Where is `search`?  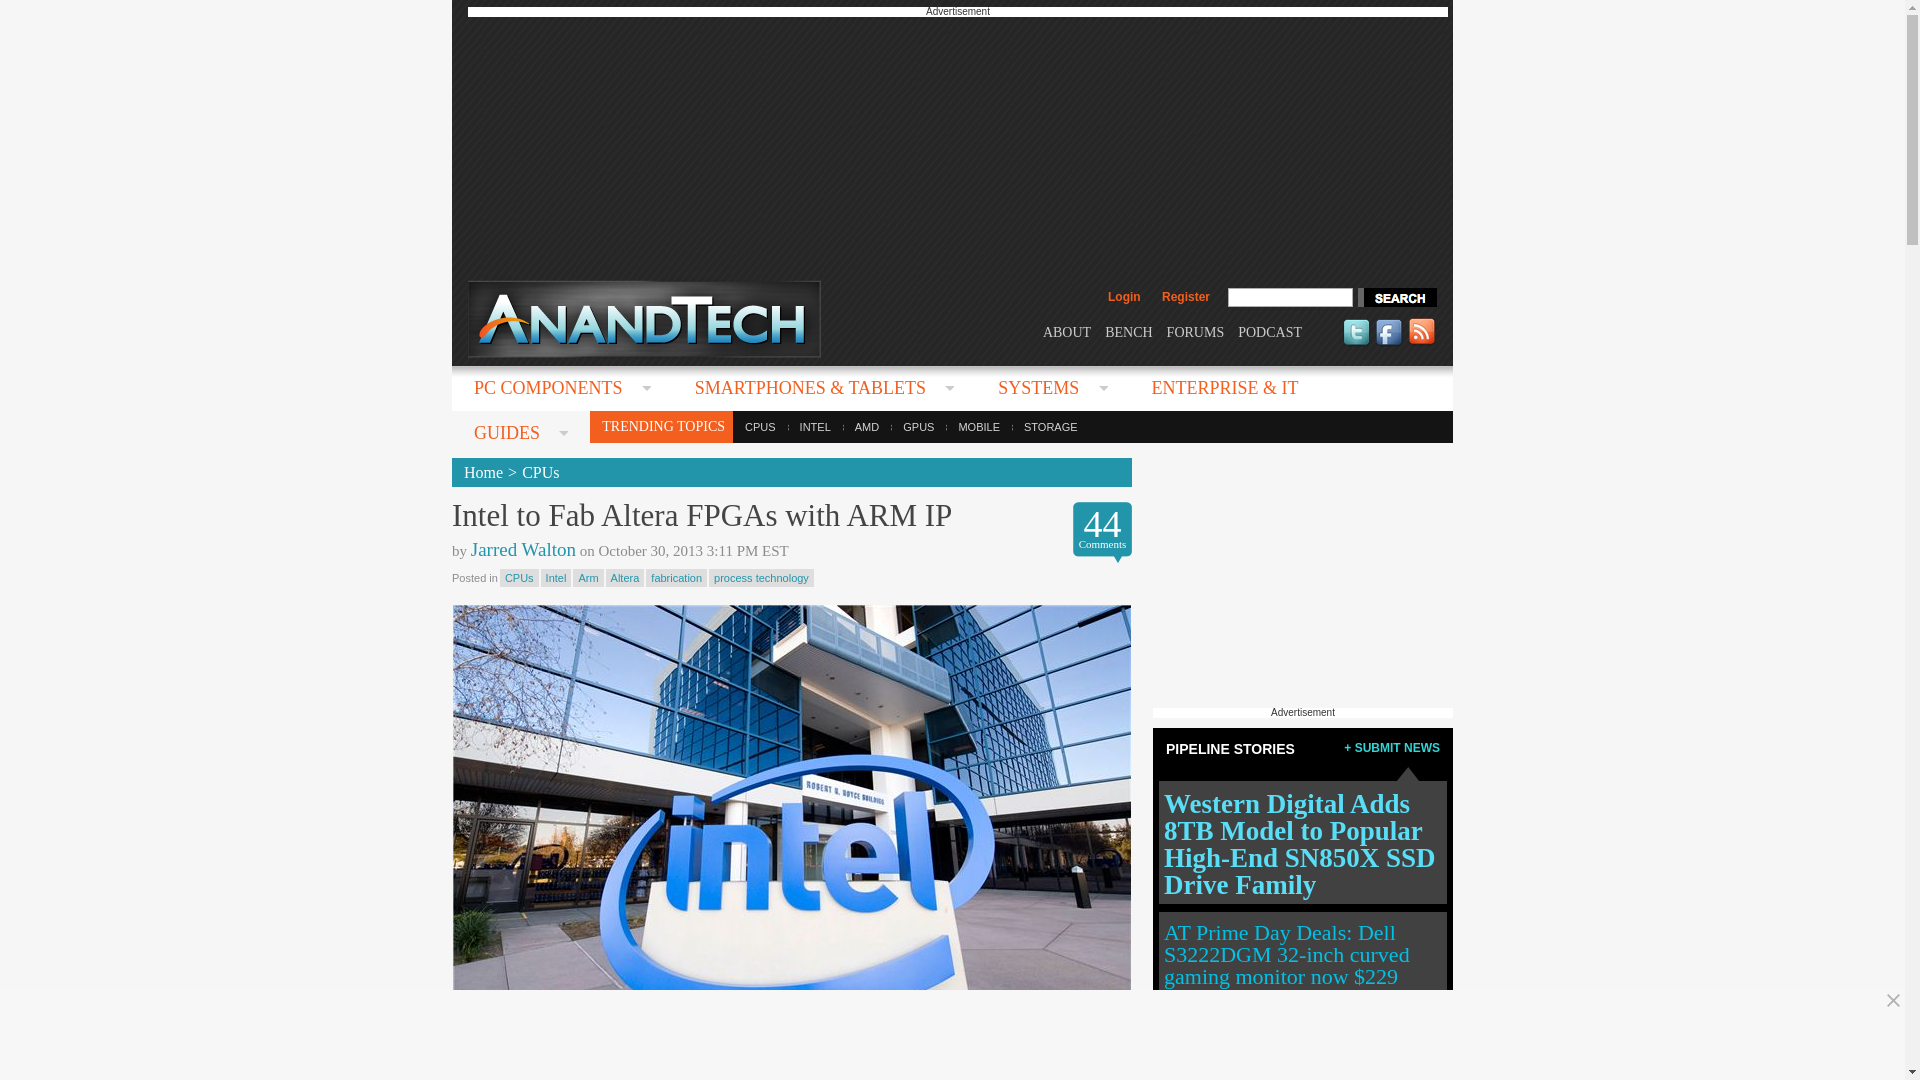
search is located at coordinates (1396, 297).